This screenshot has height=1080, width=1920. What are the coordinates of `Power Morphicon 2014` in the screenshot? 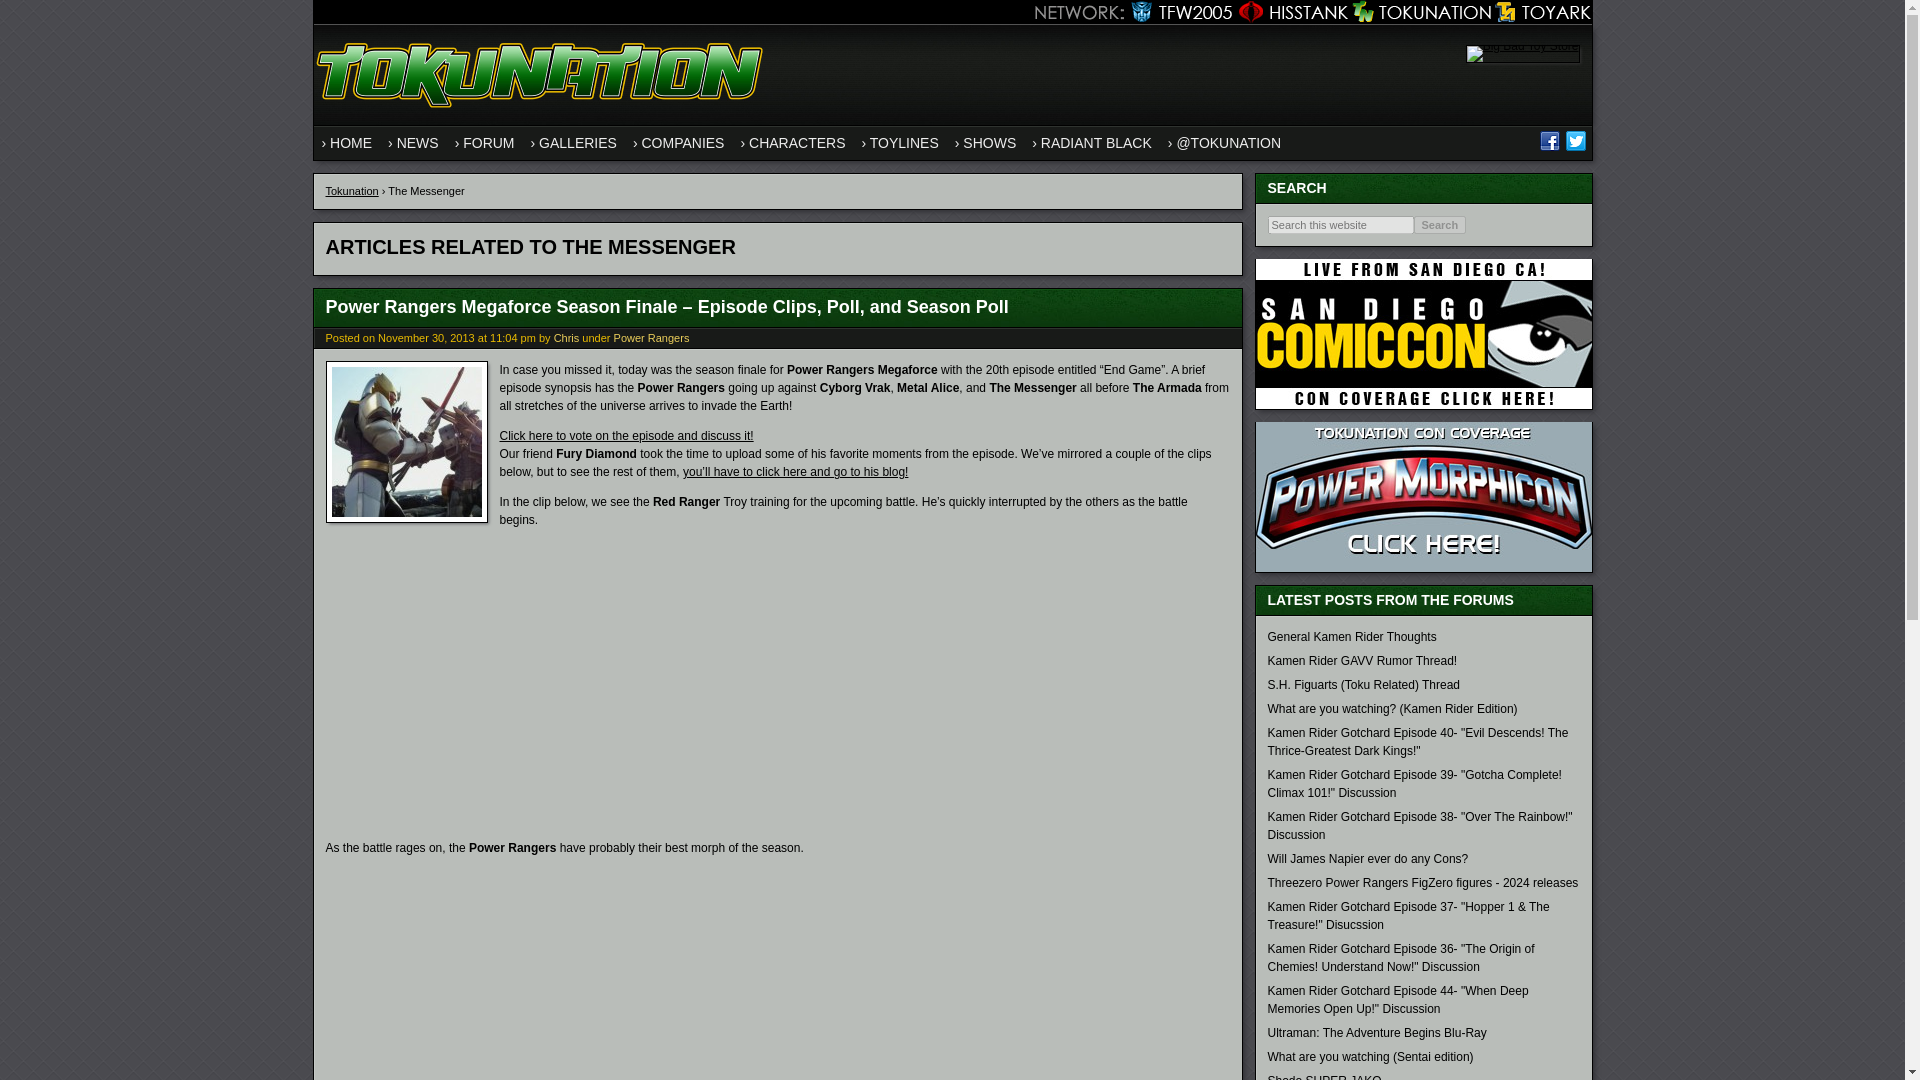 It's located at (1423, 567).